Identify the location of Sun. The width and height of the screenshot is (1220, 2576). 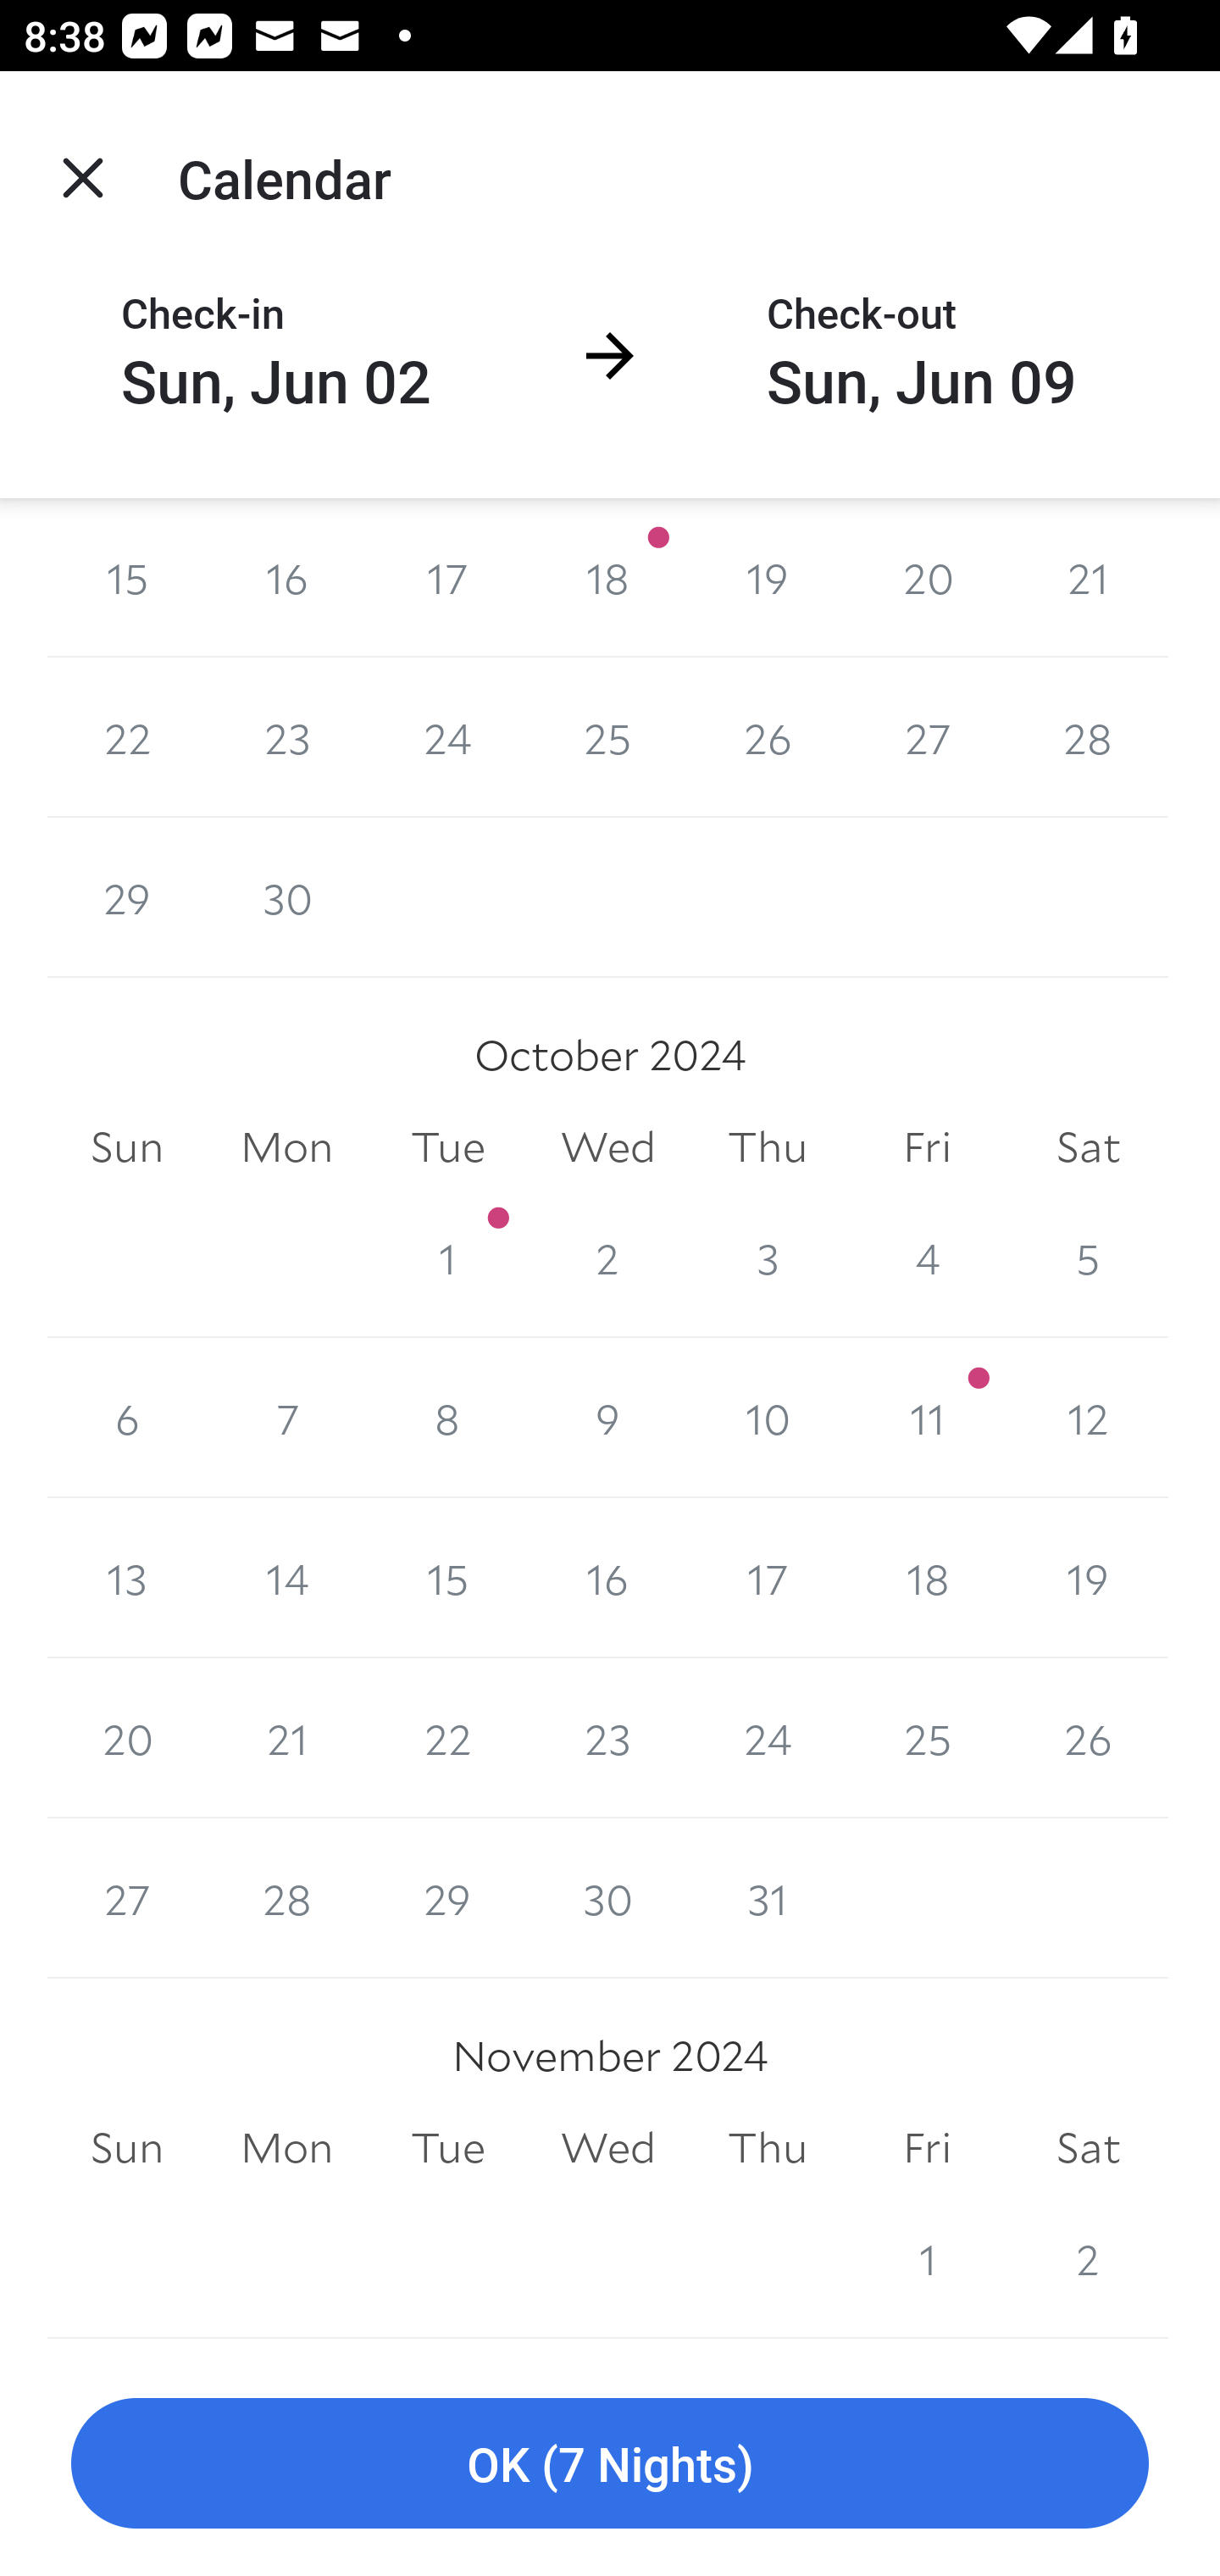
(127, 1147).